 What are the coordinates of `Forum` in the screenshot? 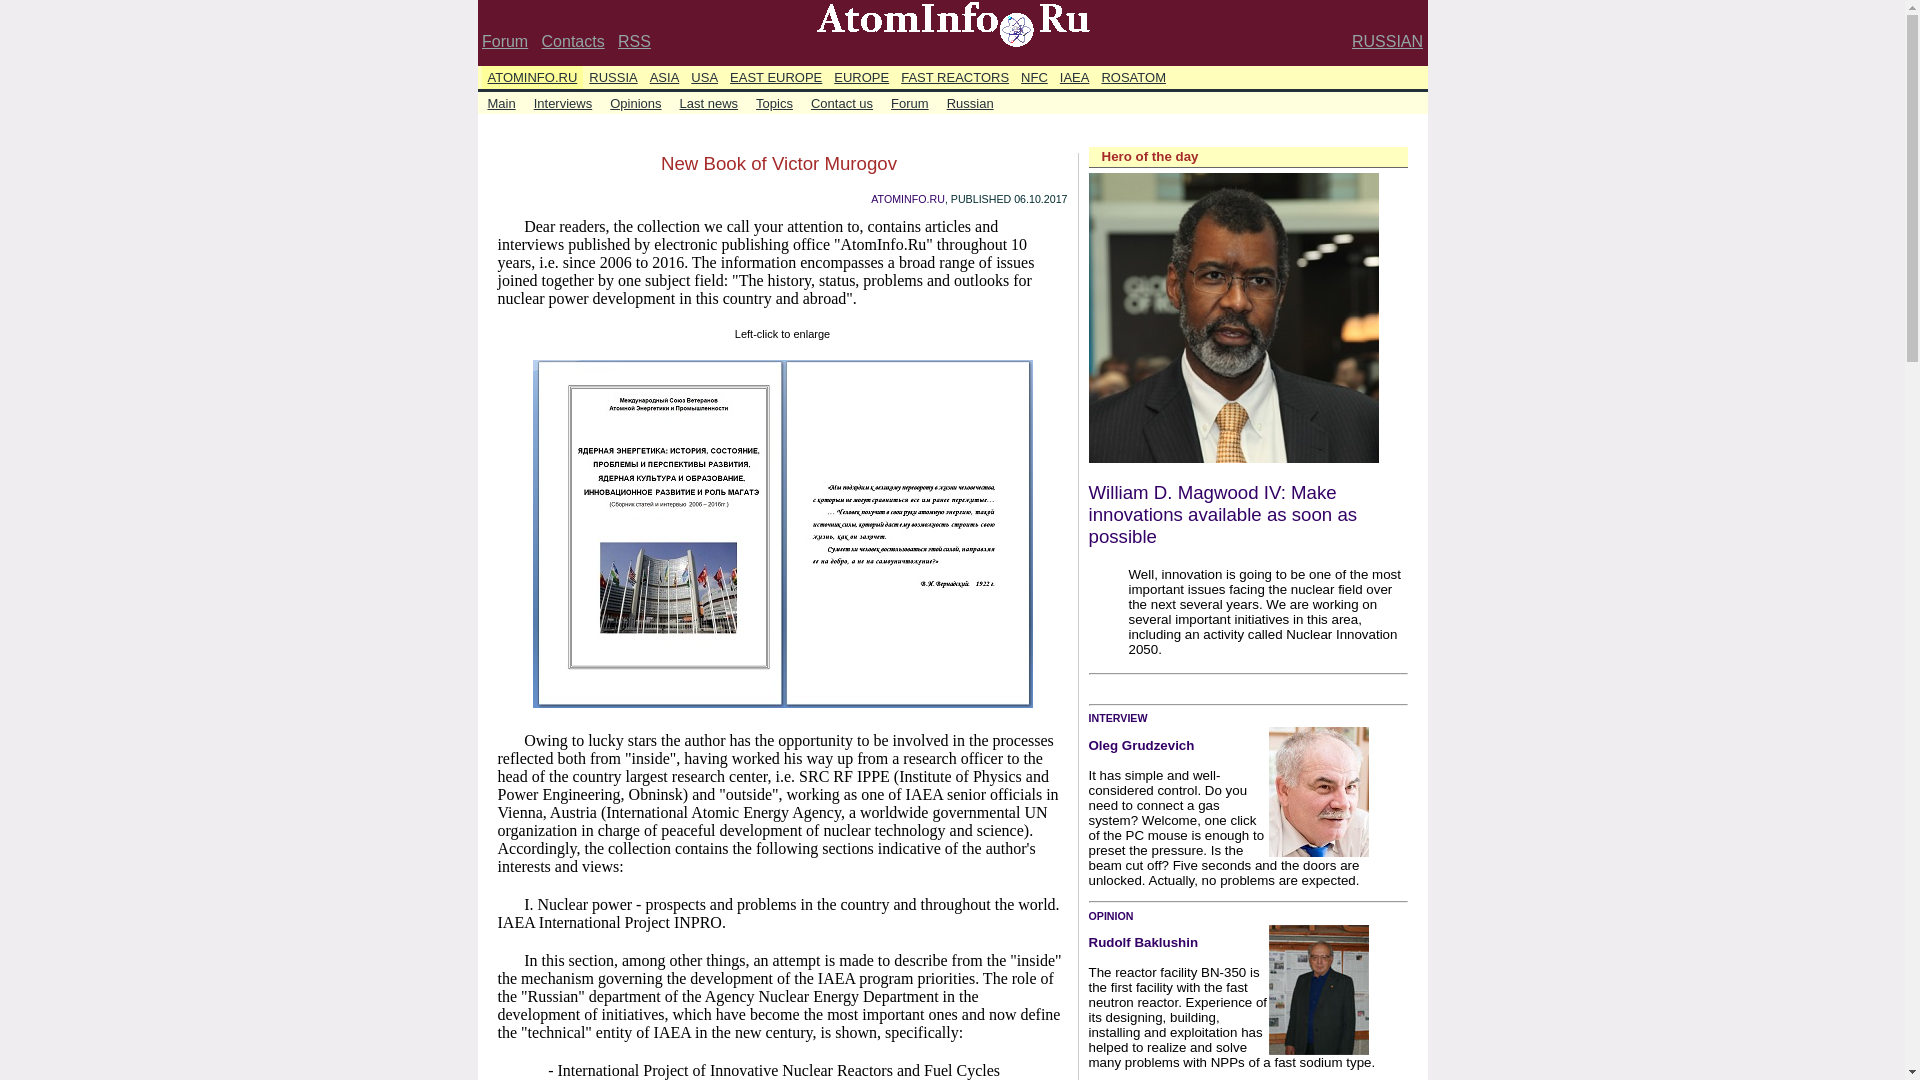 It's located at (910, 102).